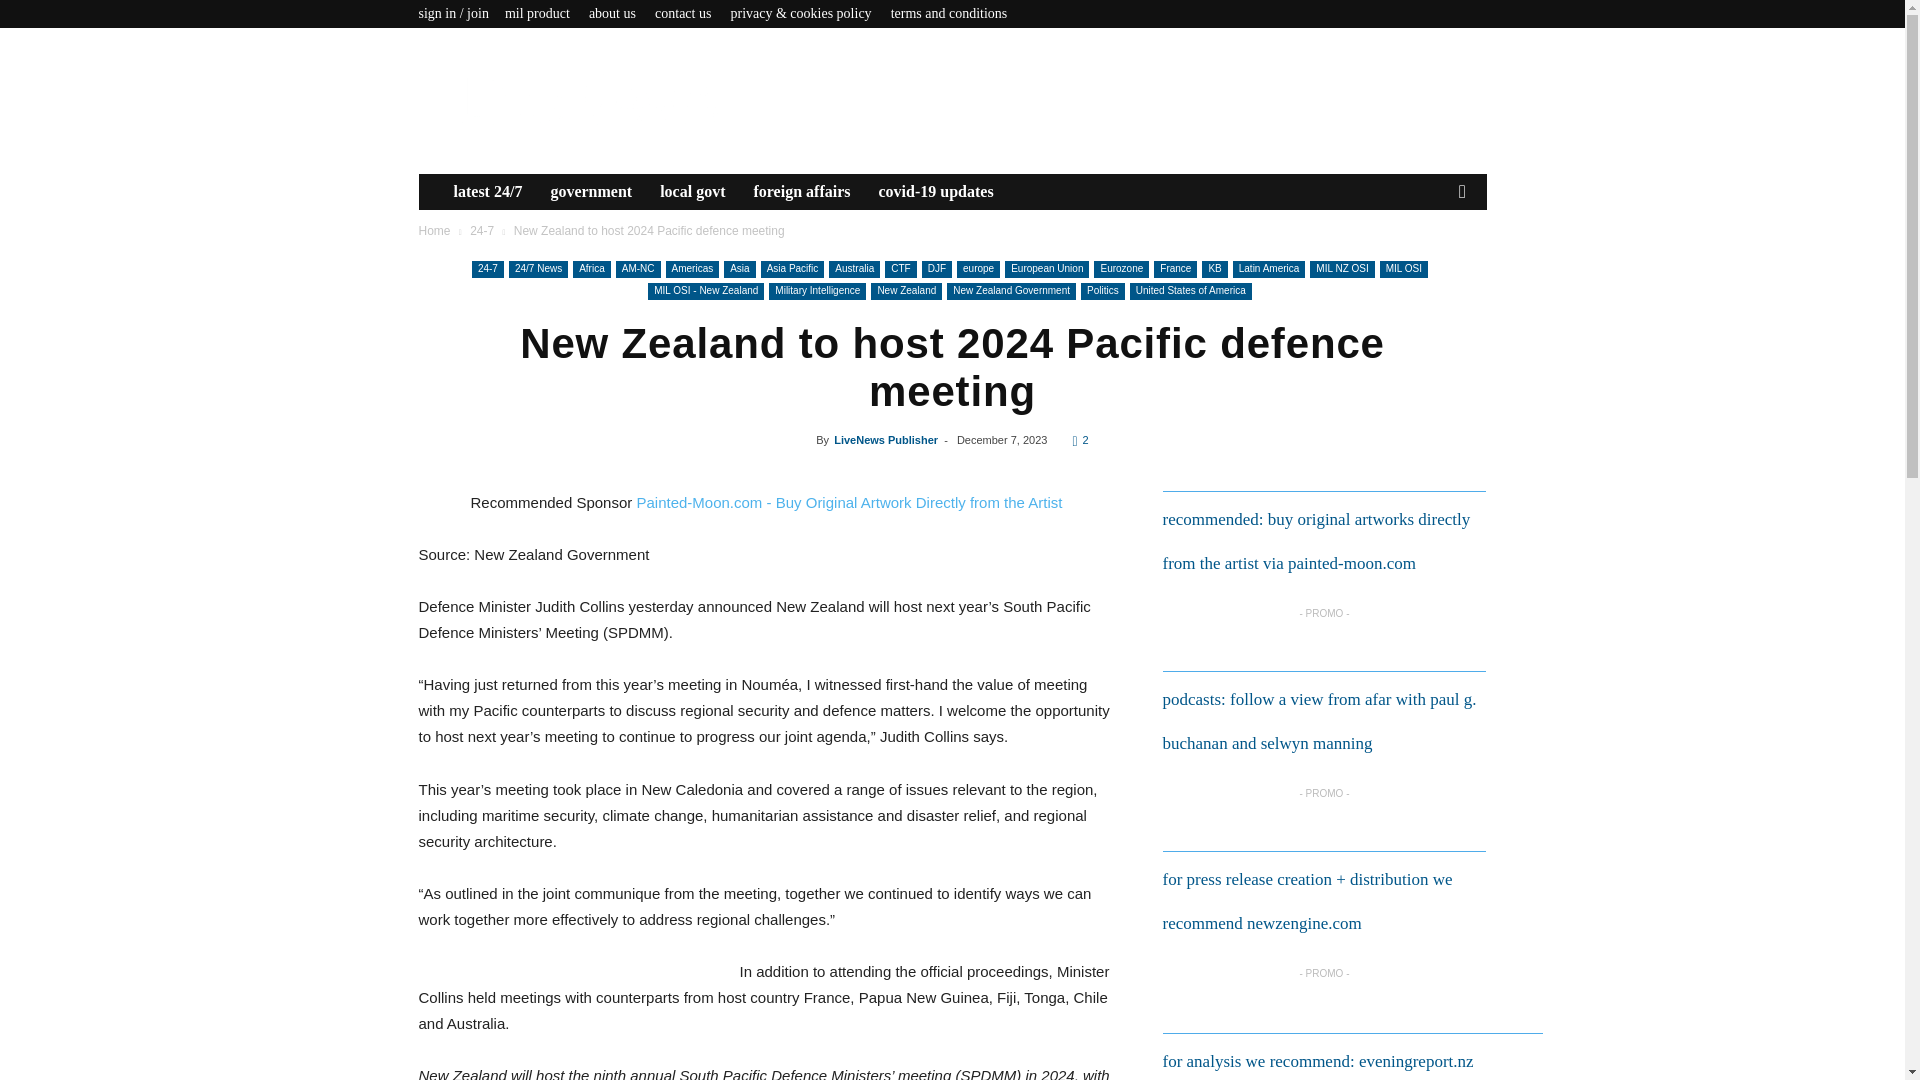 The width and height of the screenshot is (1920, 1080). Describe the element at coordinates (693, 269) in the screenshot. I see `Americas` at that location.